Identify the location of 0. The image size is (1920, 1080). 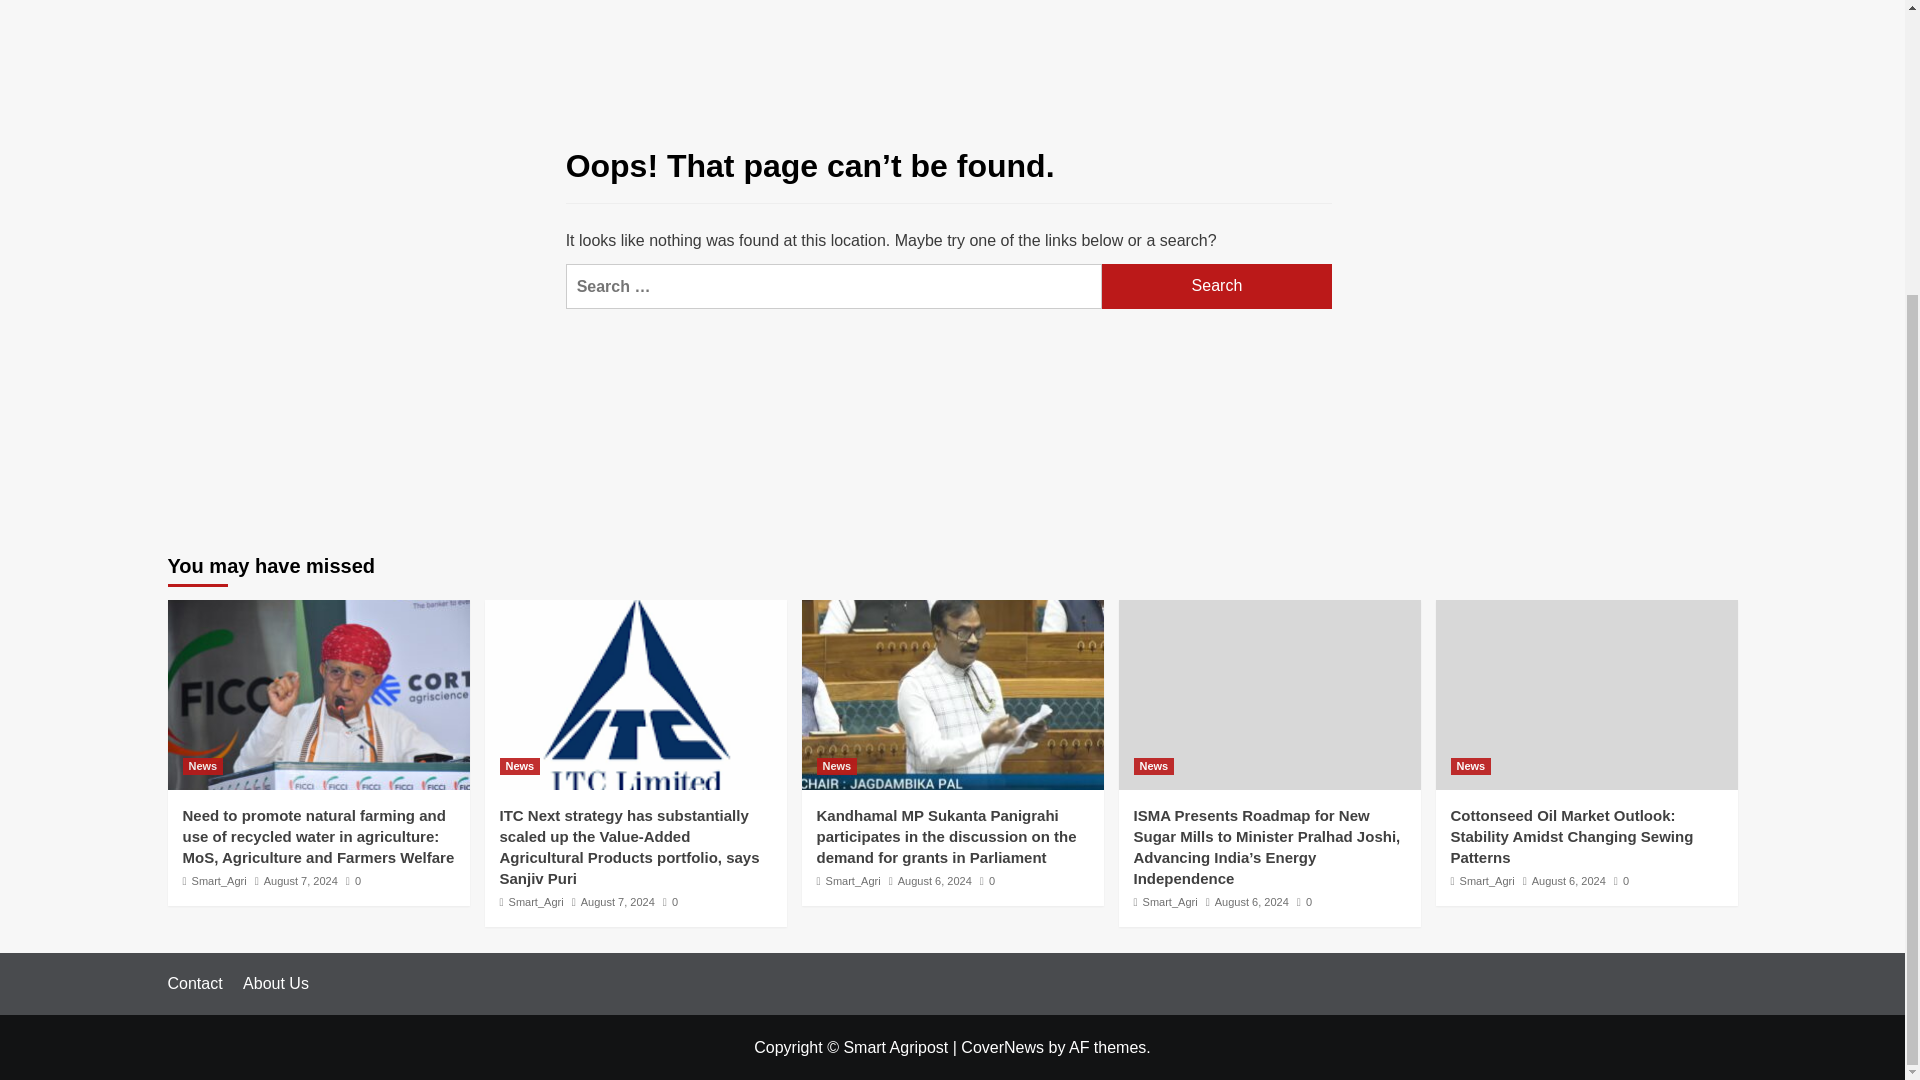
(352, 880).